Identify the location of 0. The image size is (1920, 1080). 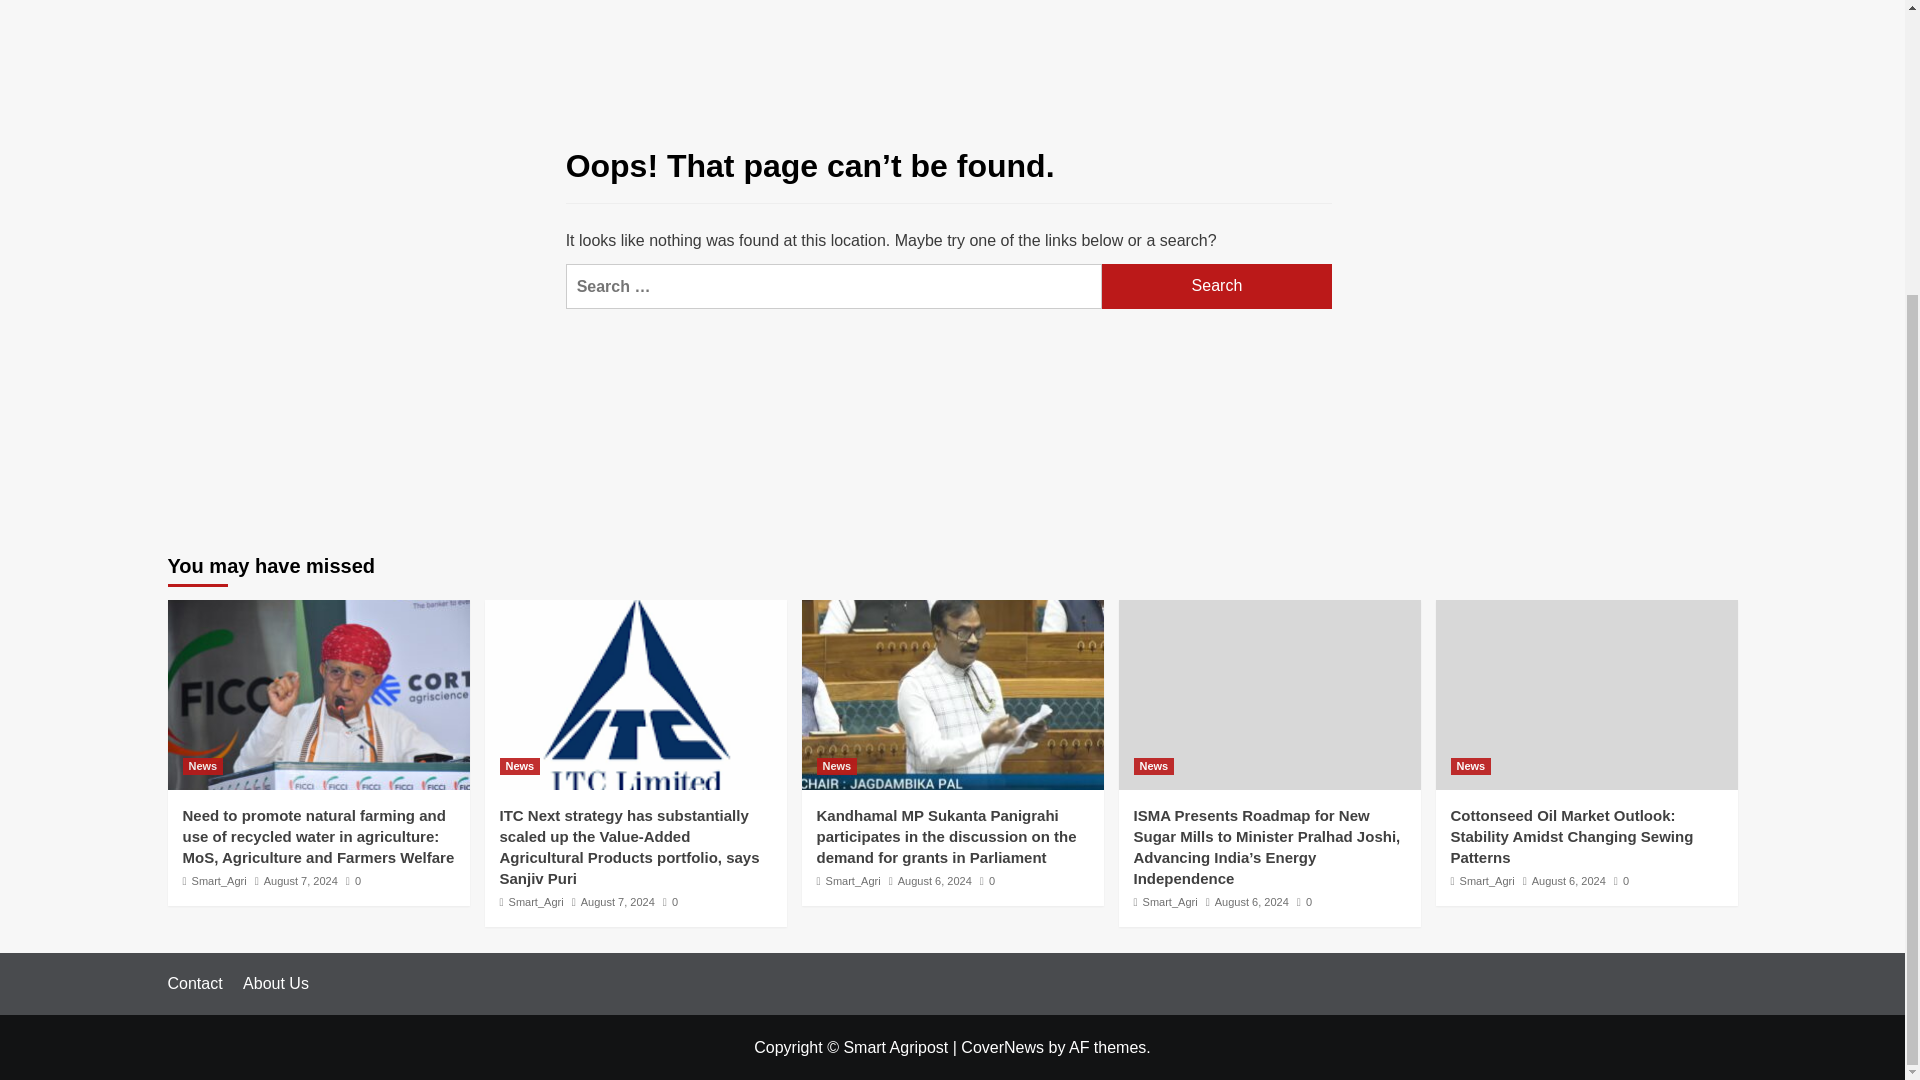
(352, 880).